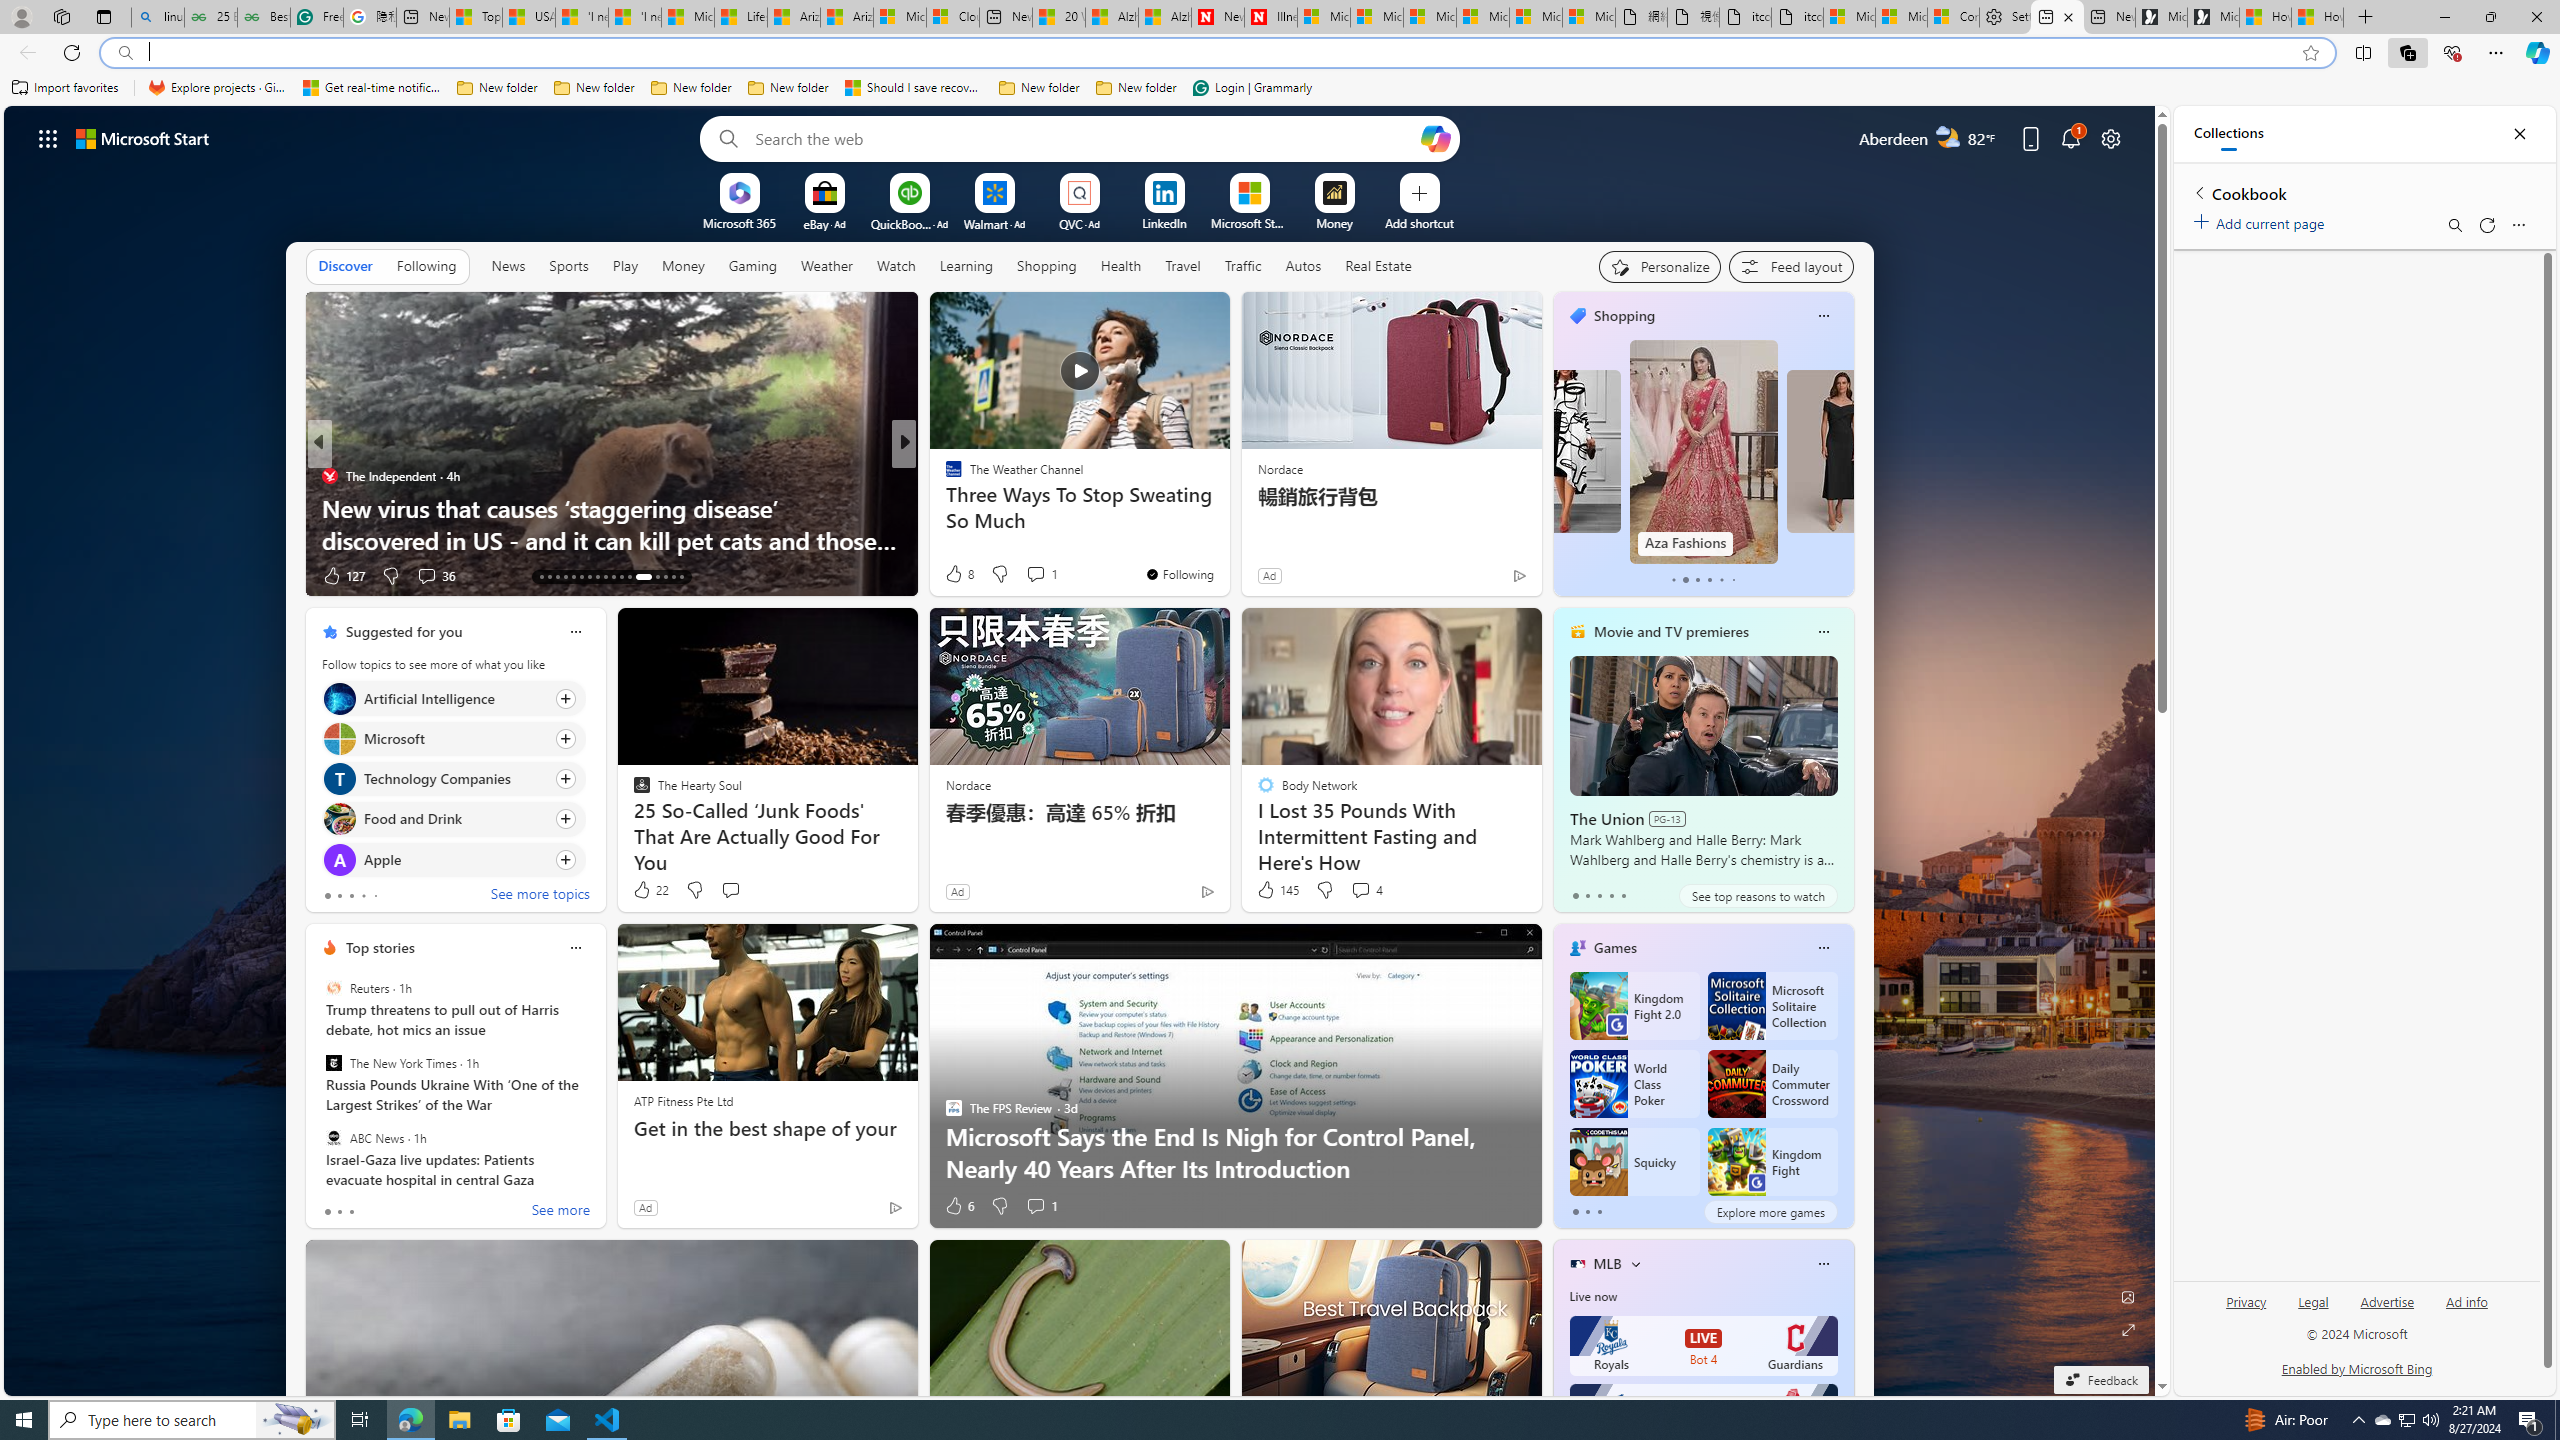  What do you see at coordinates (1080, 750) in the screenshot?
I see `AutomationID: backgroundImagePicture` at bounding box center [1080, 750].